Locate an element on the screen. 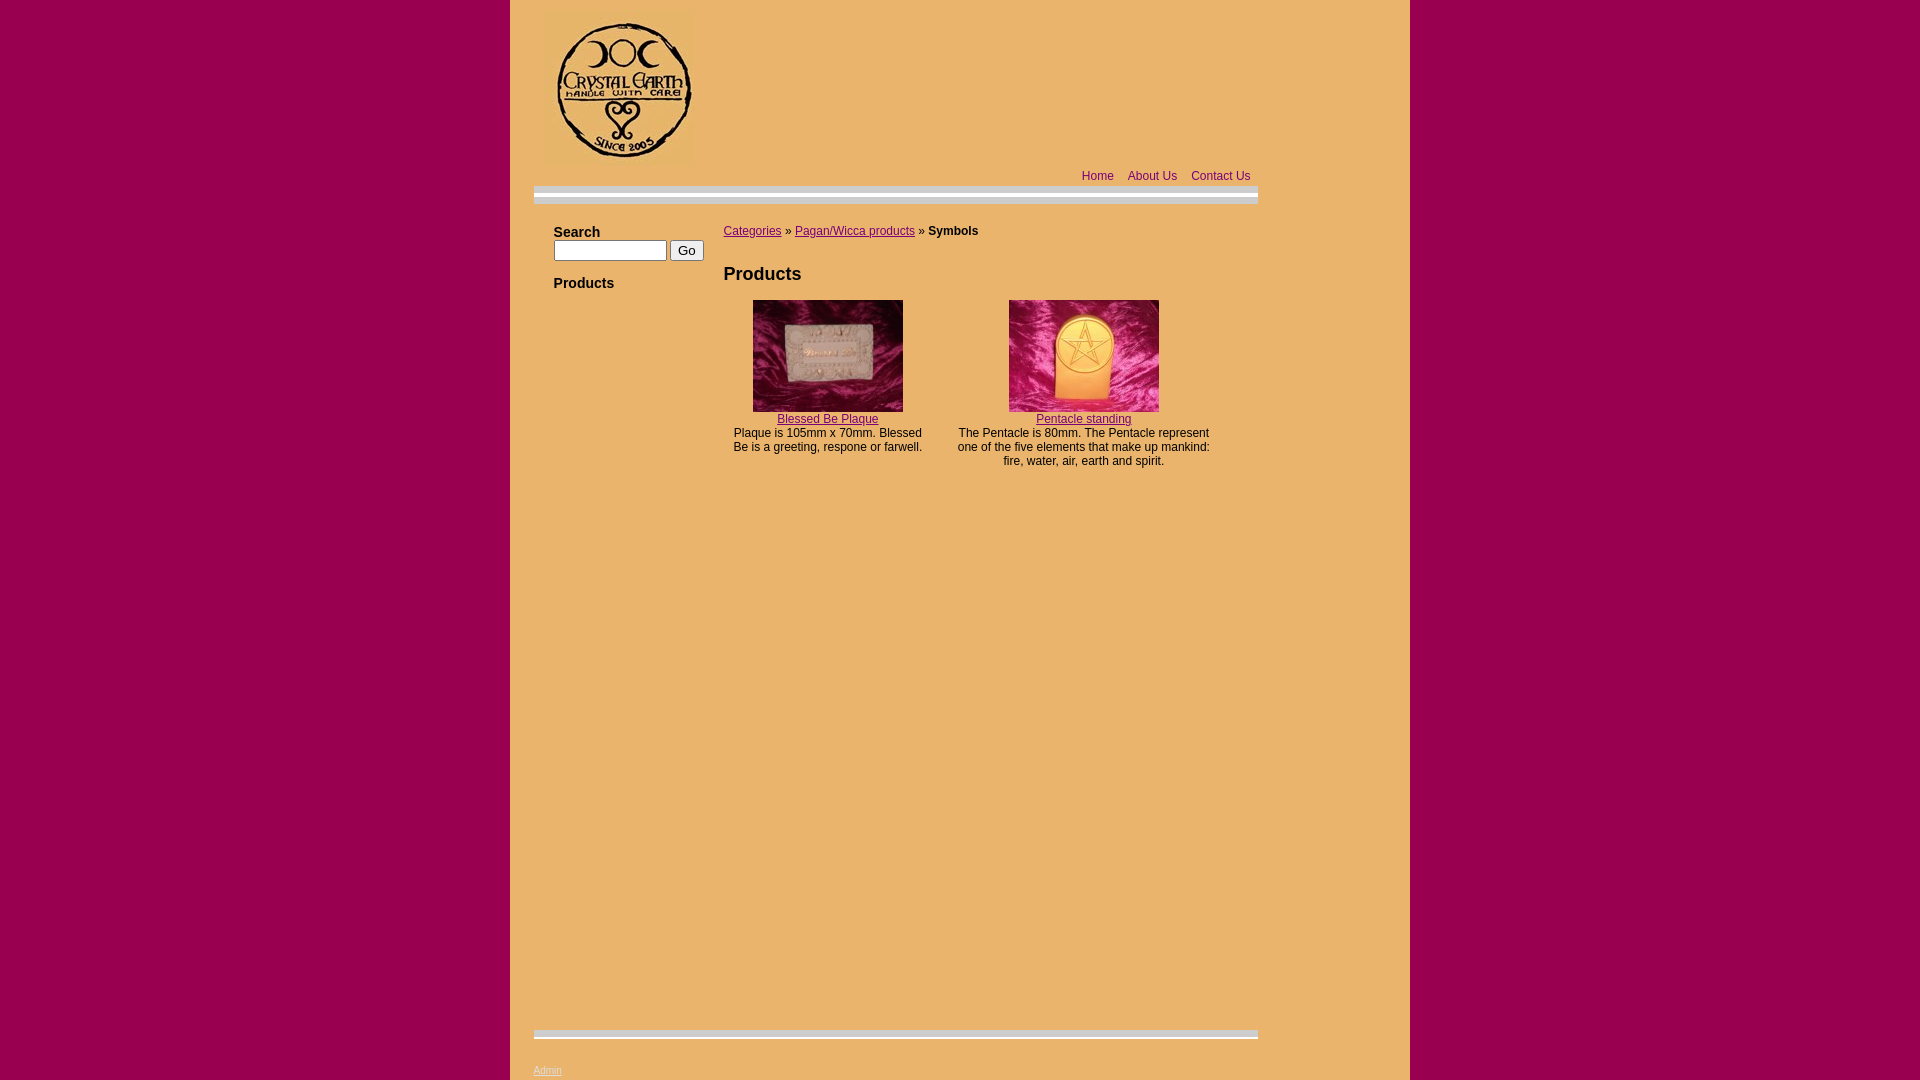  Admin is located at coordinates (548, 1070).